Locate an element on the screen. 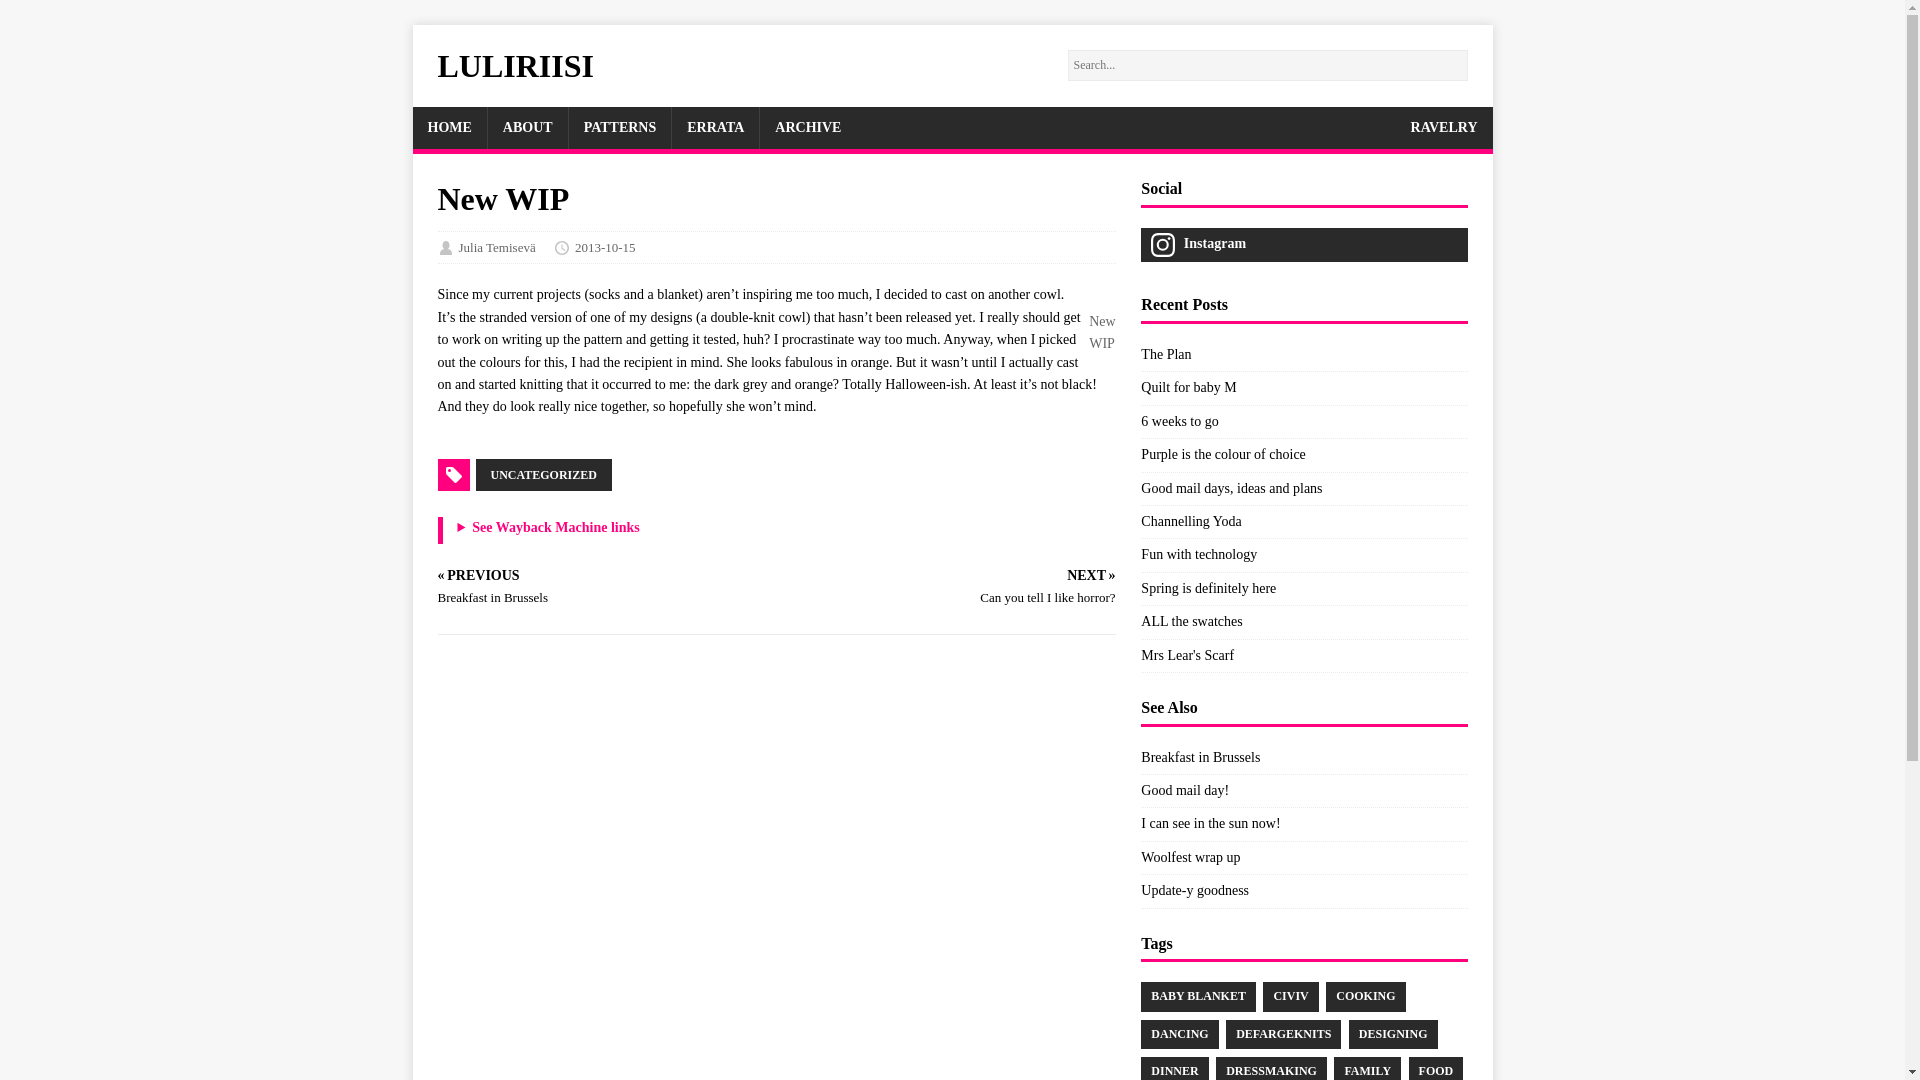  FAMILY is located at coordinates (1368, 1068).